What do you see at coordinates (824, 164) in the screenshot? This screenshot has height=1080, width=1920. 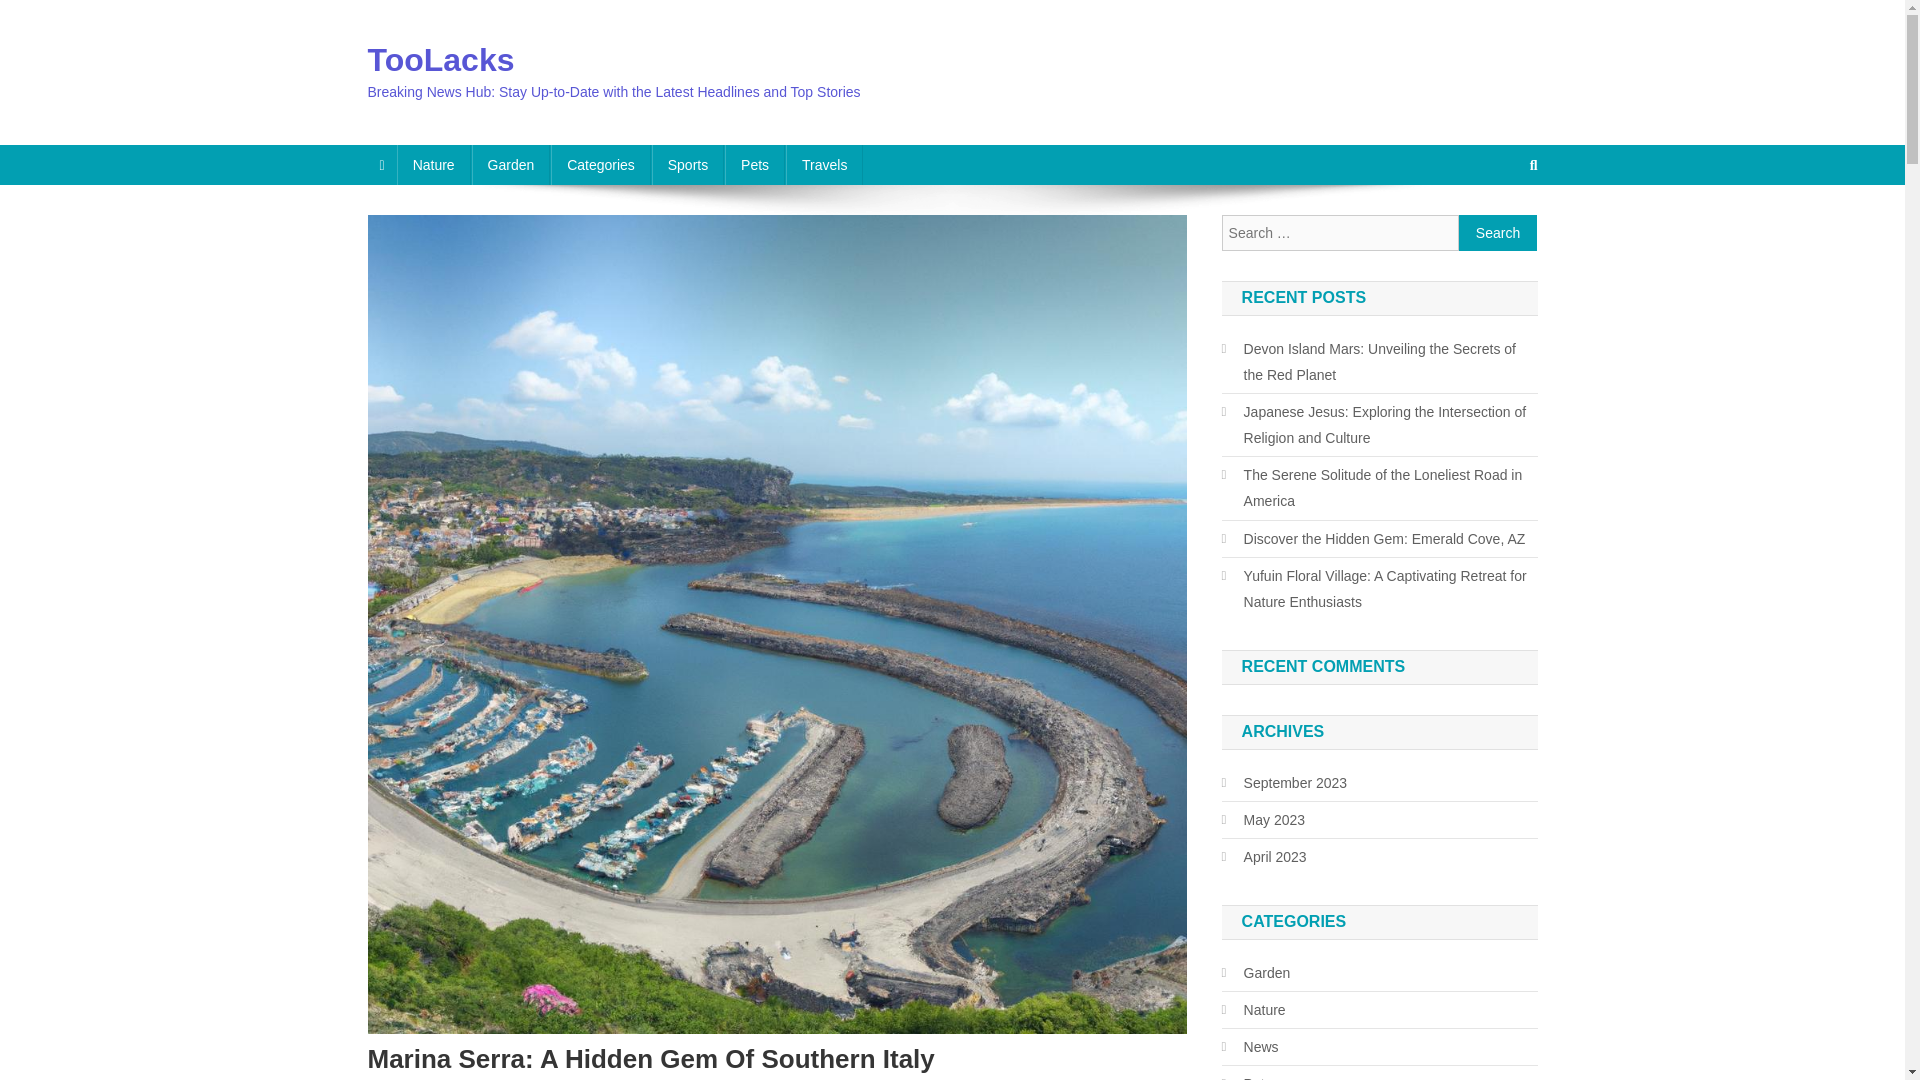 I see `Travels` at bounding box center [824, 164].